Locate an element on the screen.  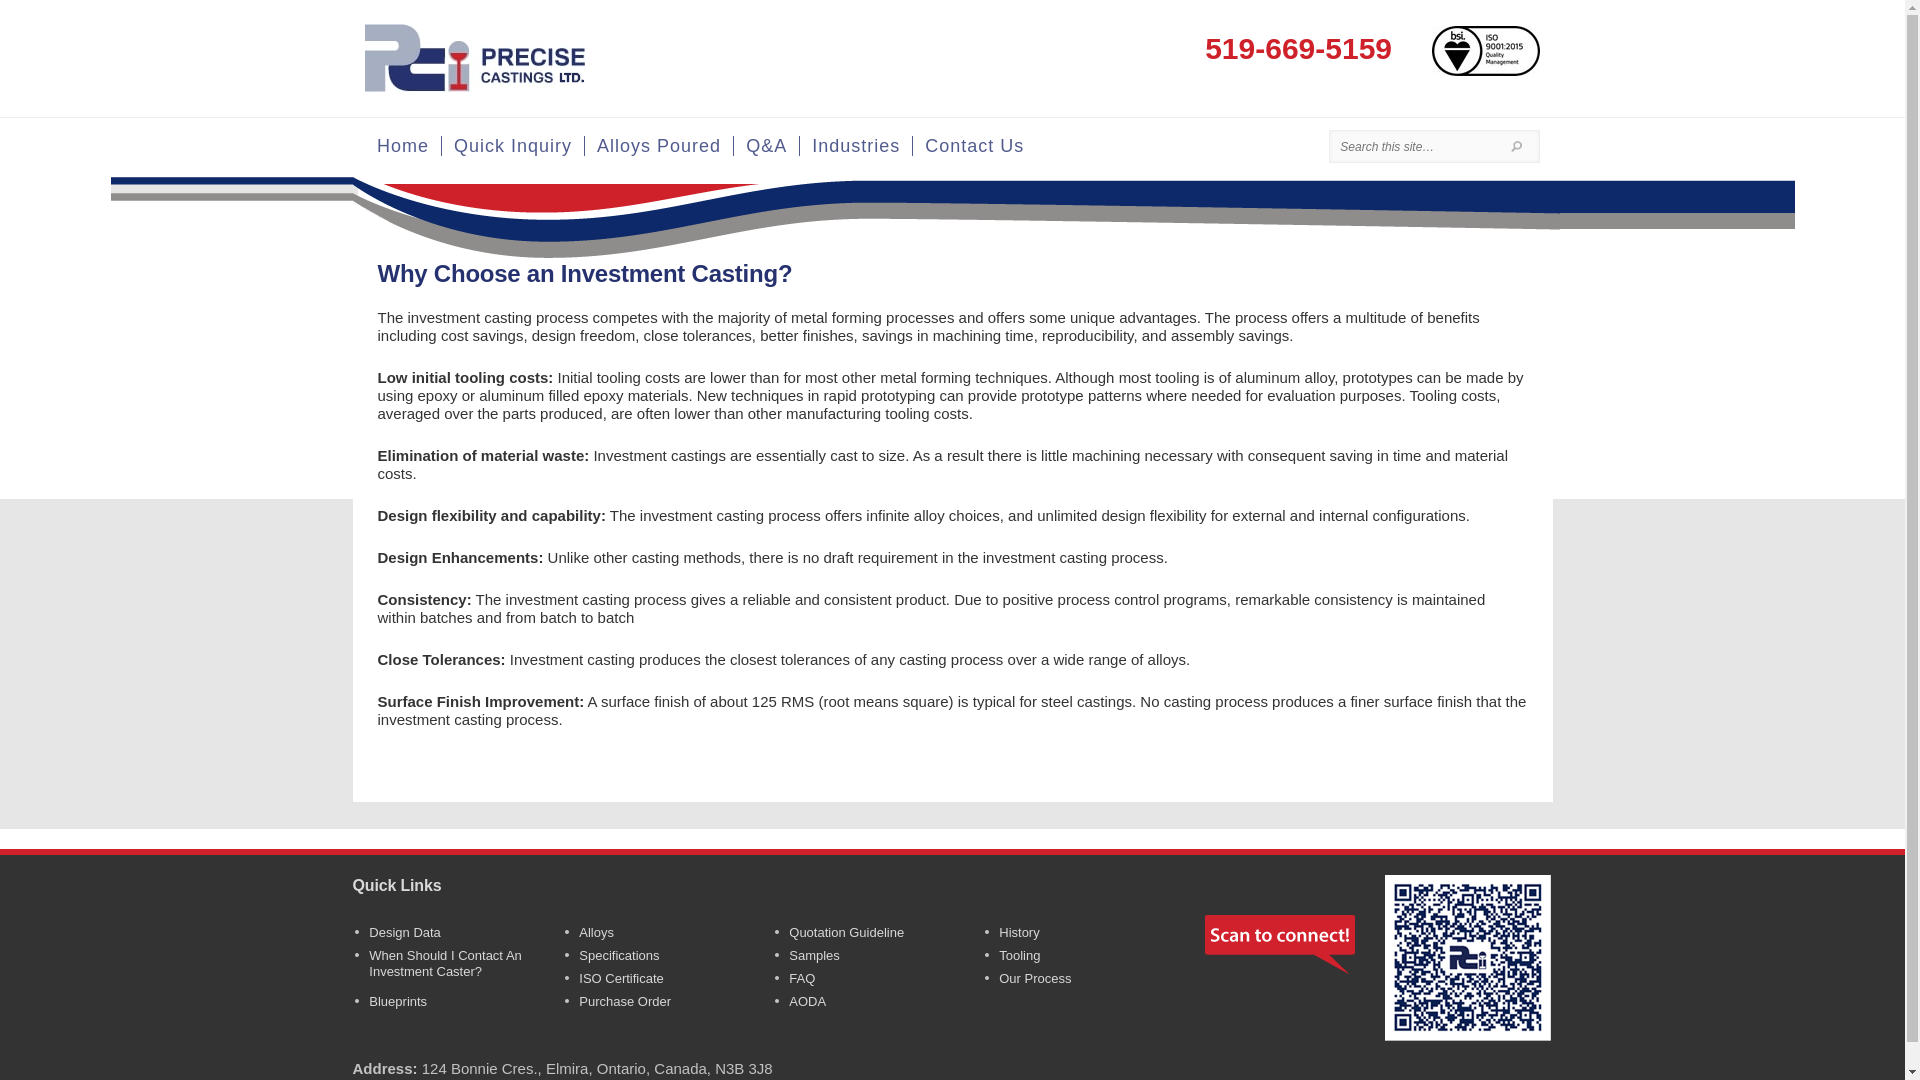
ISO Certification is located at coordinates (1486, 48).